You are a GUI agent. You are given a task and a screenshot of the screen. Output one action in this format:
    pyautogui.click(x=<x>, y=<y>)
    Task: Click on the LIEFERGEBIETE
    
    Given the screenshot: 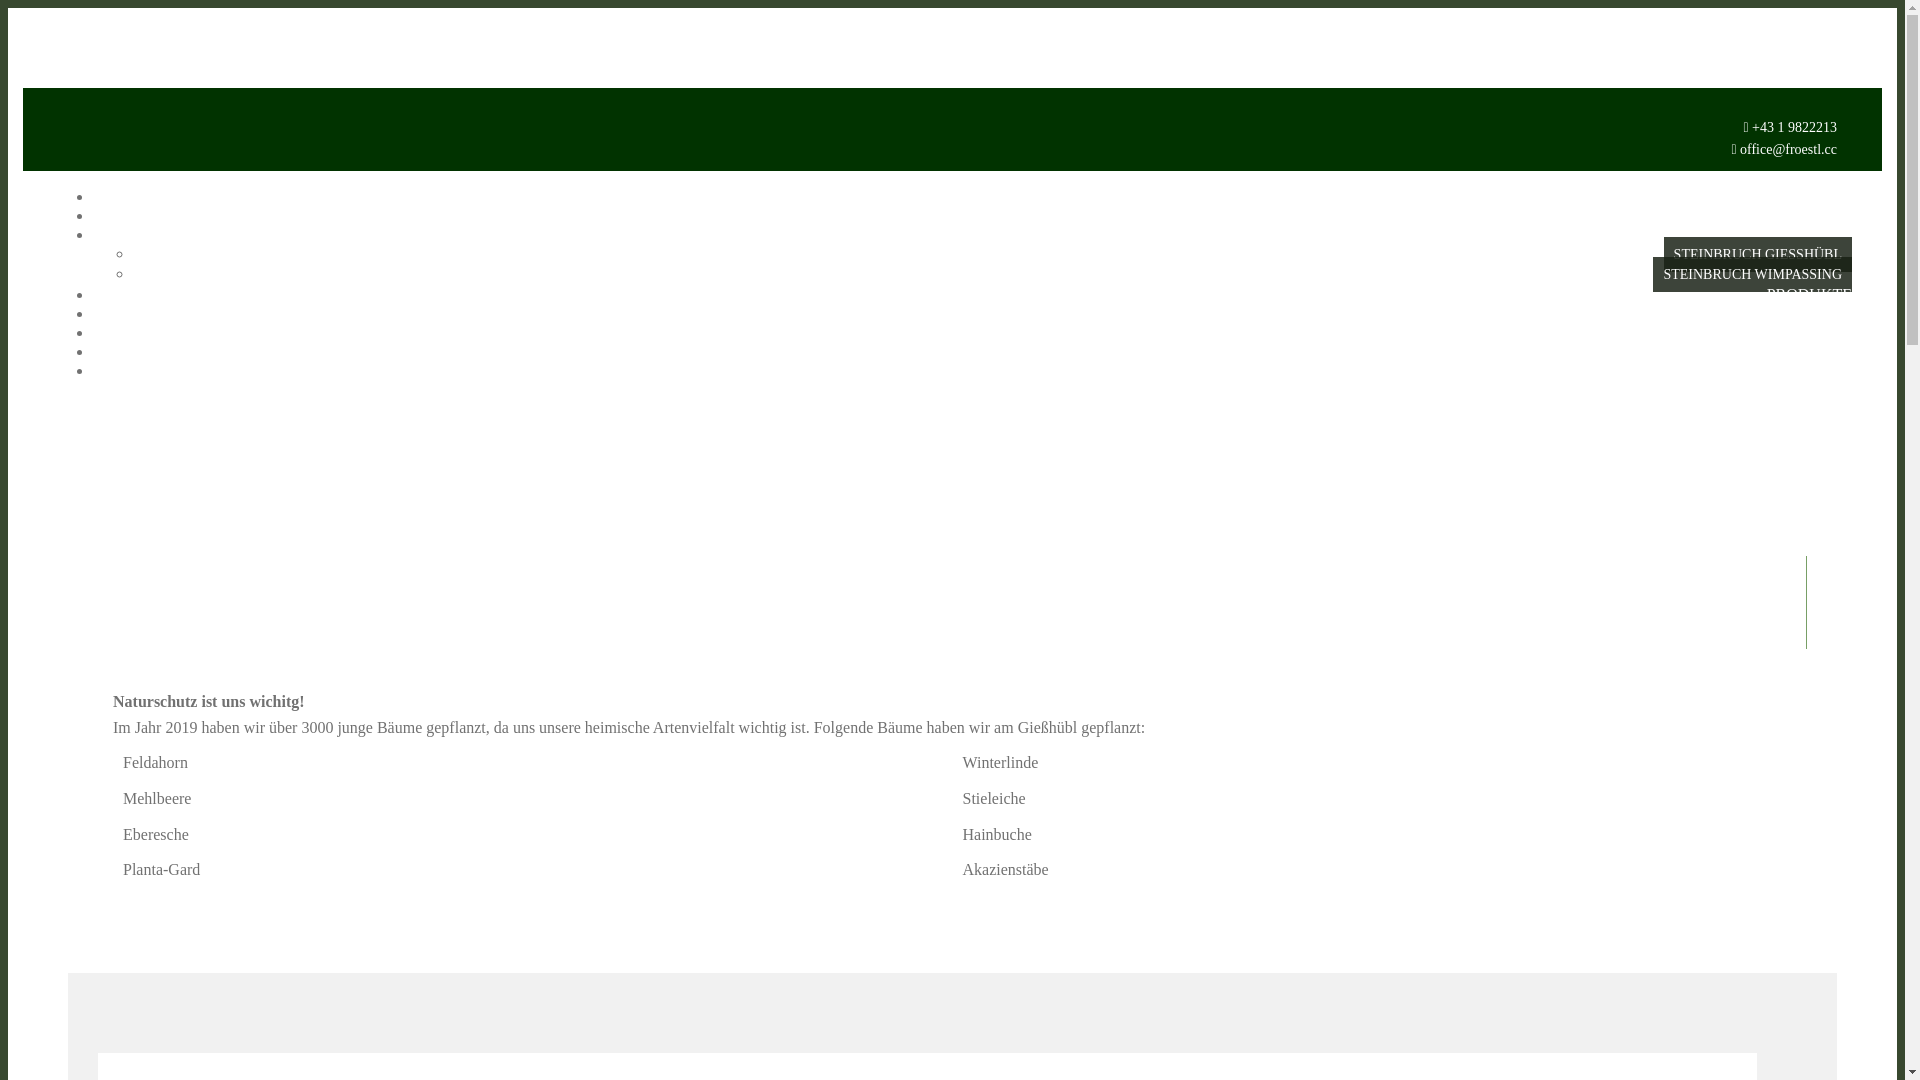 What is the action you would take?
    pyautogui.click(x=1792, y=314)
    